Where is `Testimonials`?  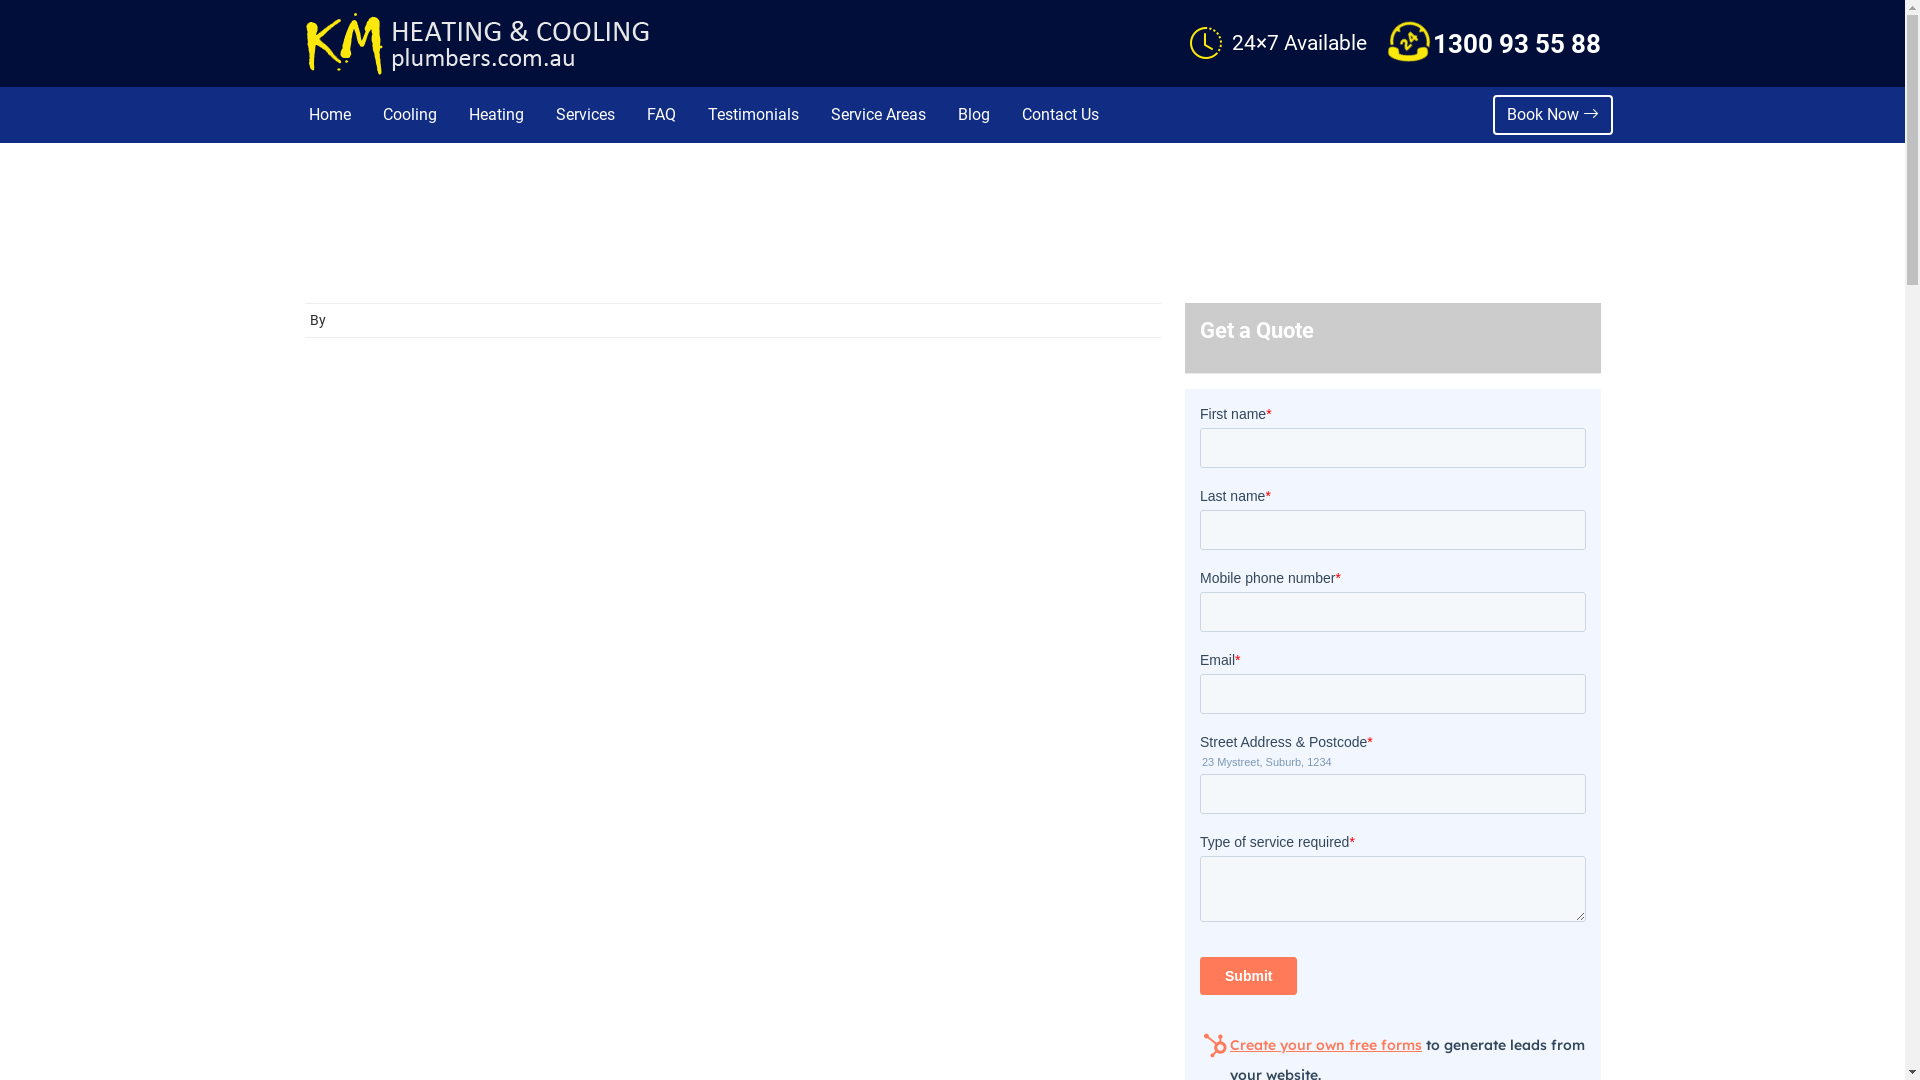
Testimonials is located at coordinates (752, 115).